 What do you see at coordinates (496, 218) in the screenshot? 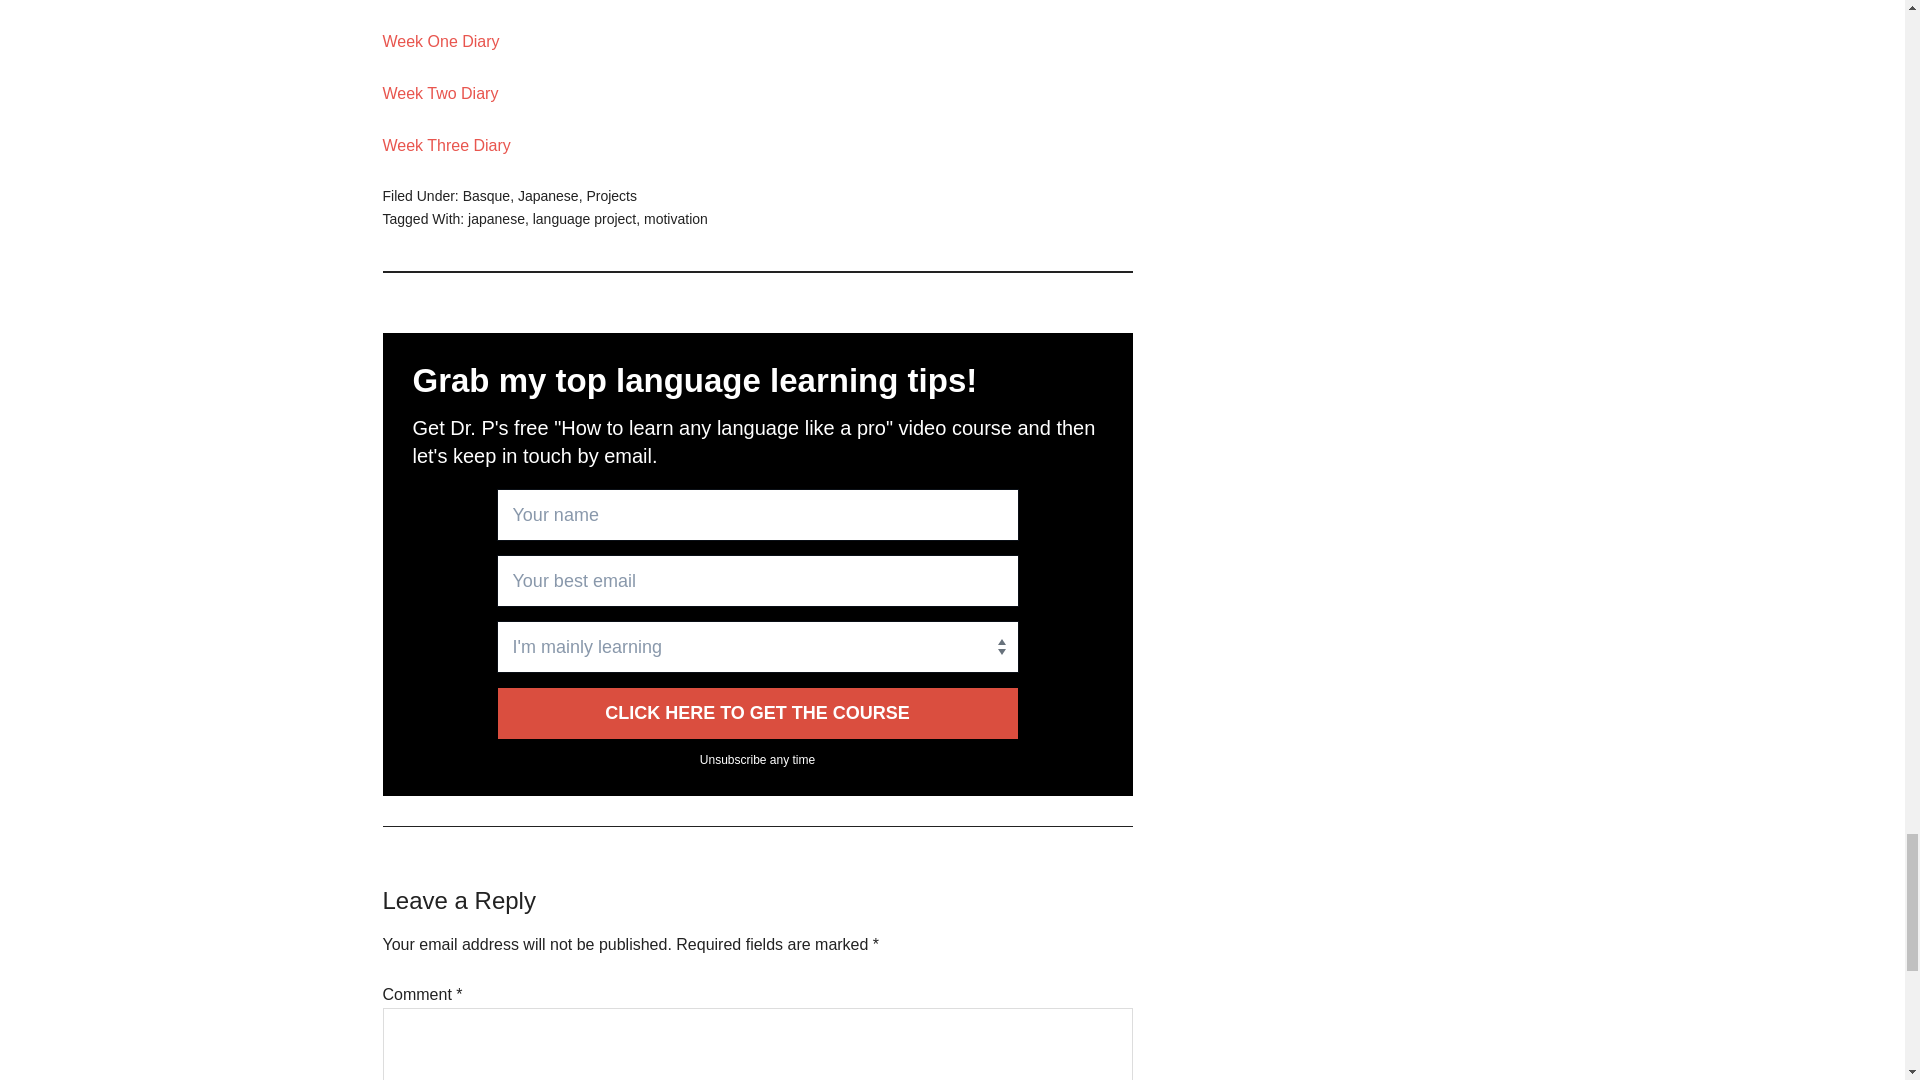
I see `japanese` at bounding box center [496, 218].